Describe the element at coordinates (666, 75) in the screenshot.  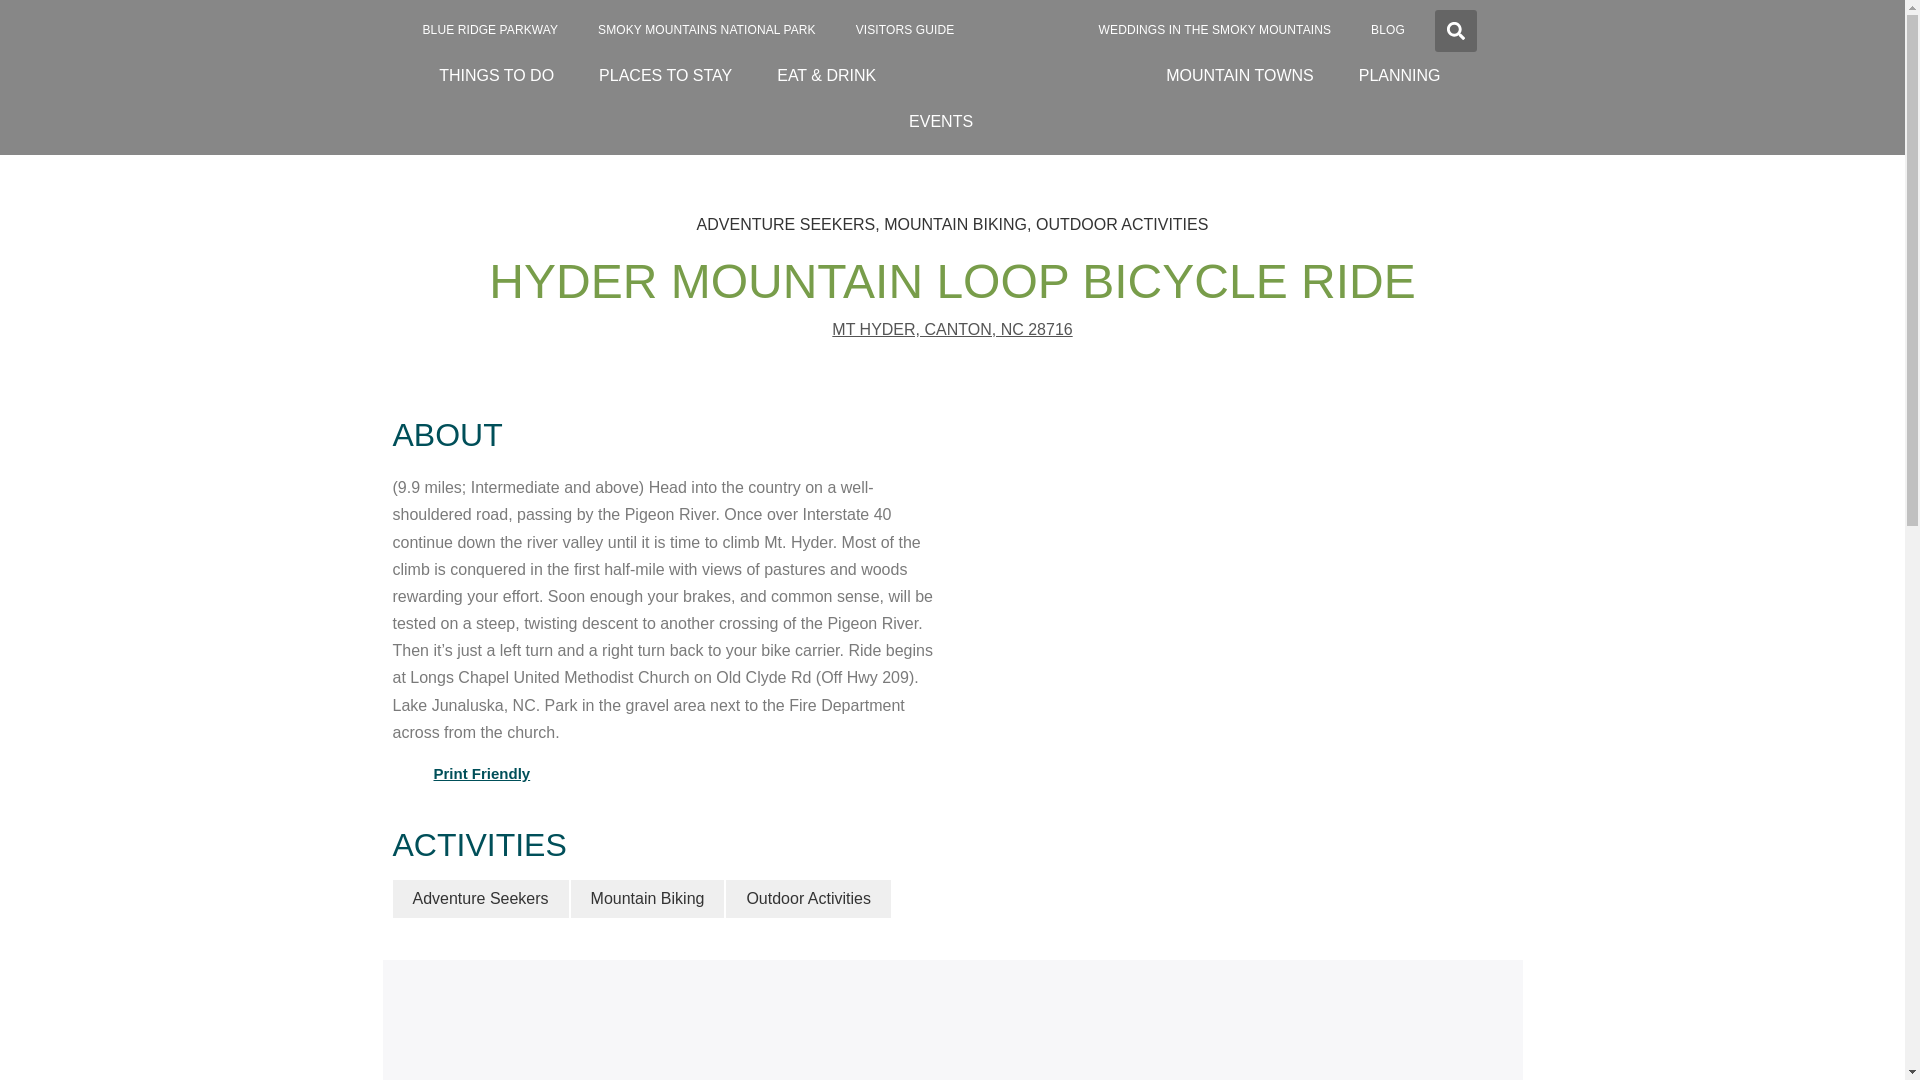
I see `PLACES TO STAY` at that location.